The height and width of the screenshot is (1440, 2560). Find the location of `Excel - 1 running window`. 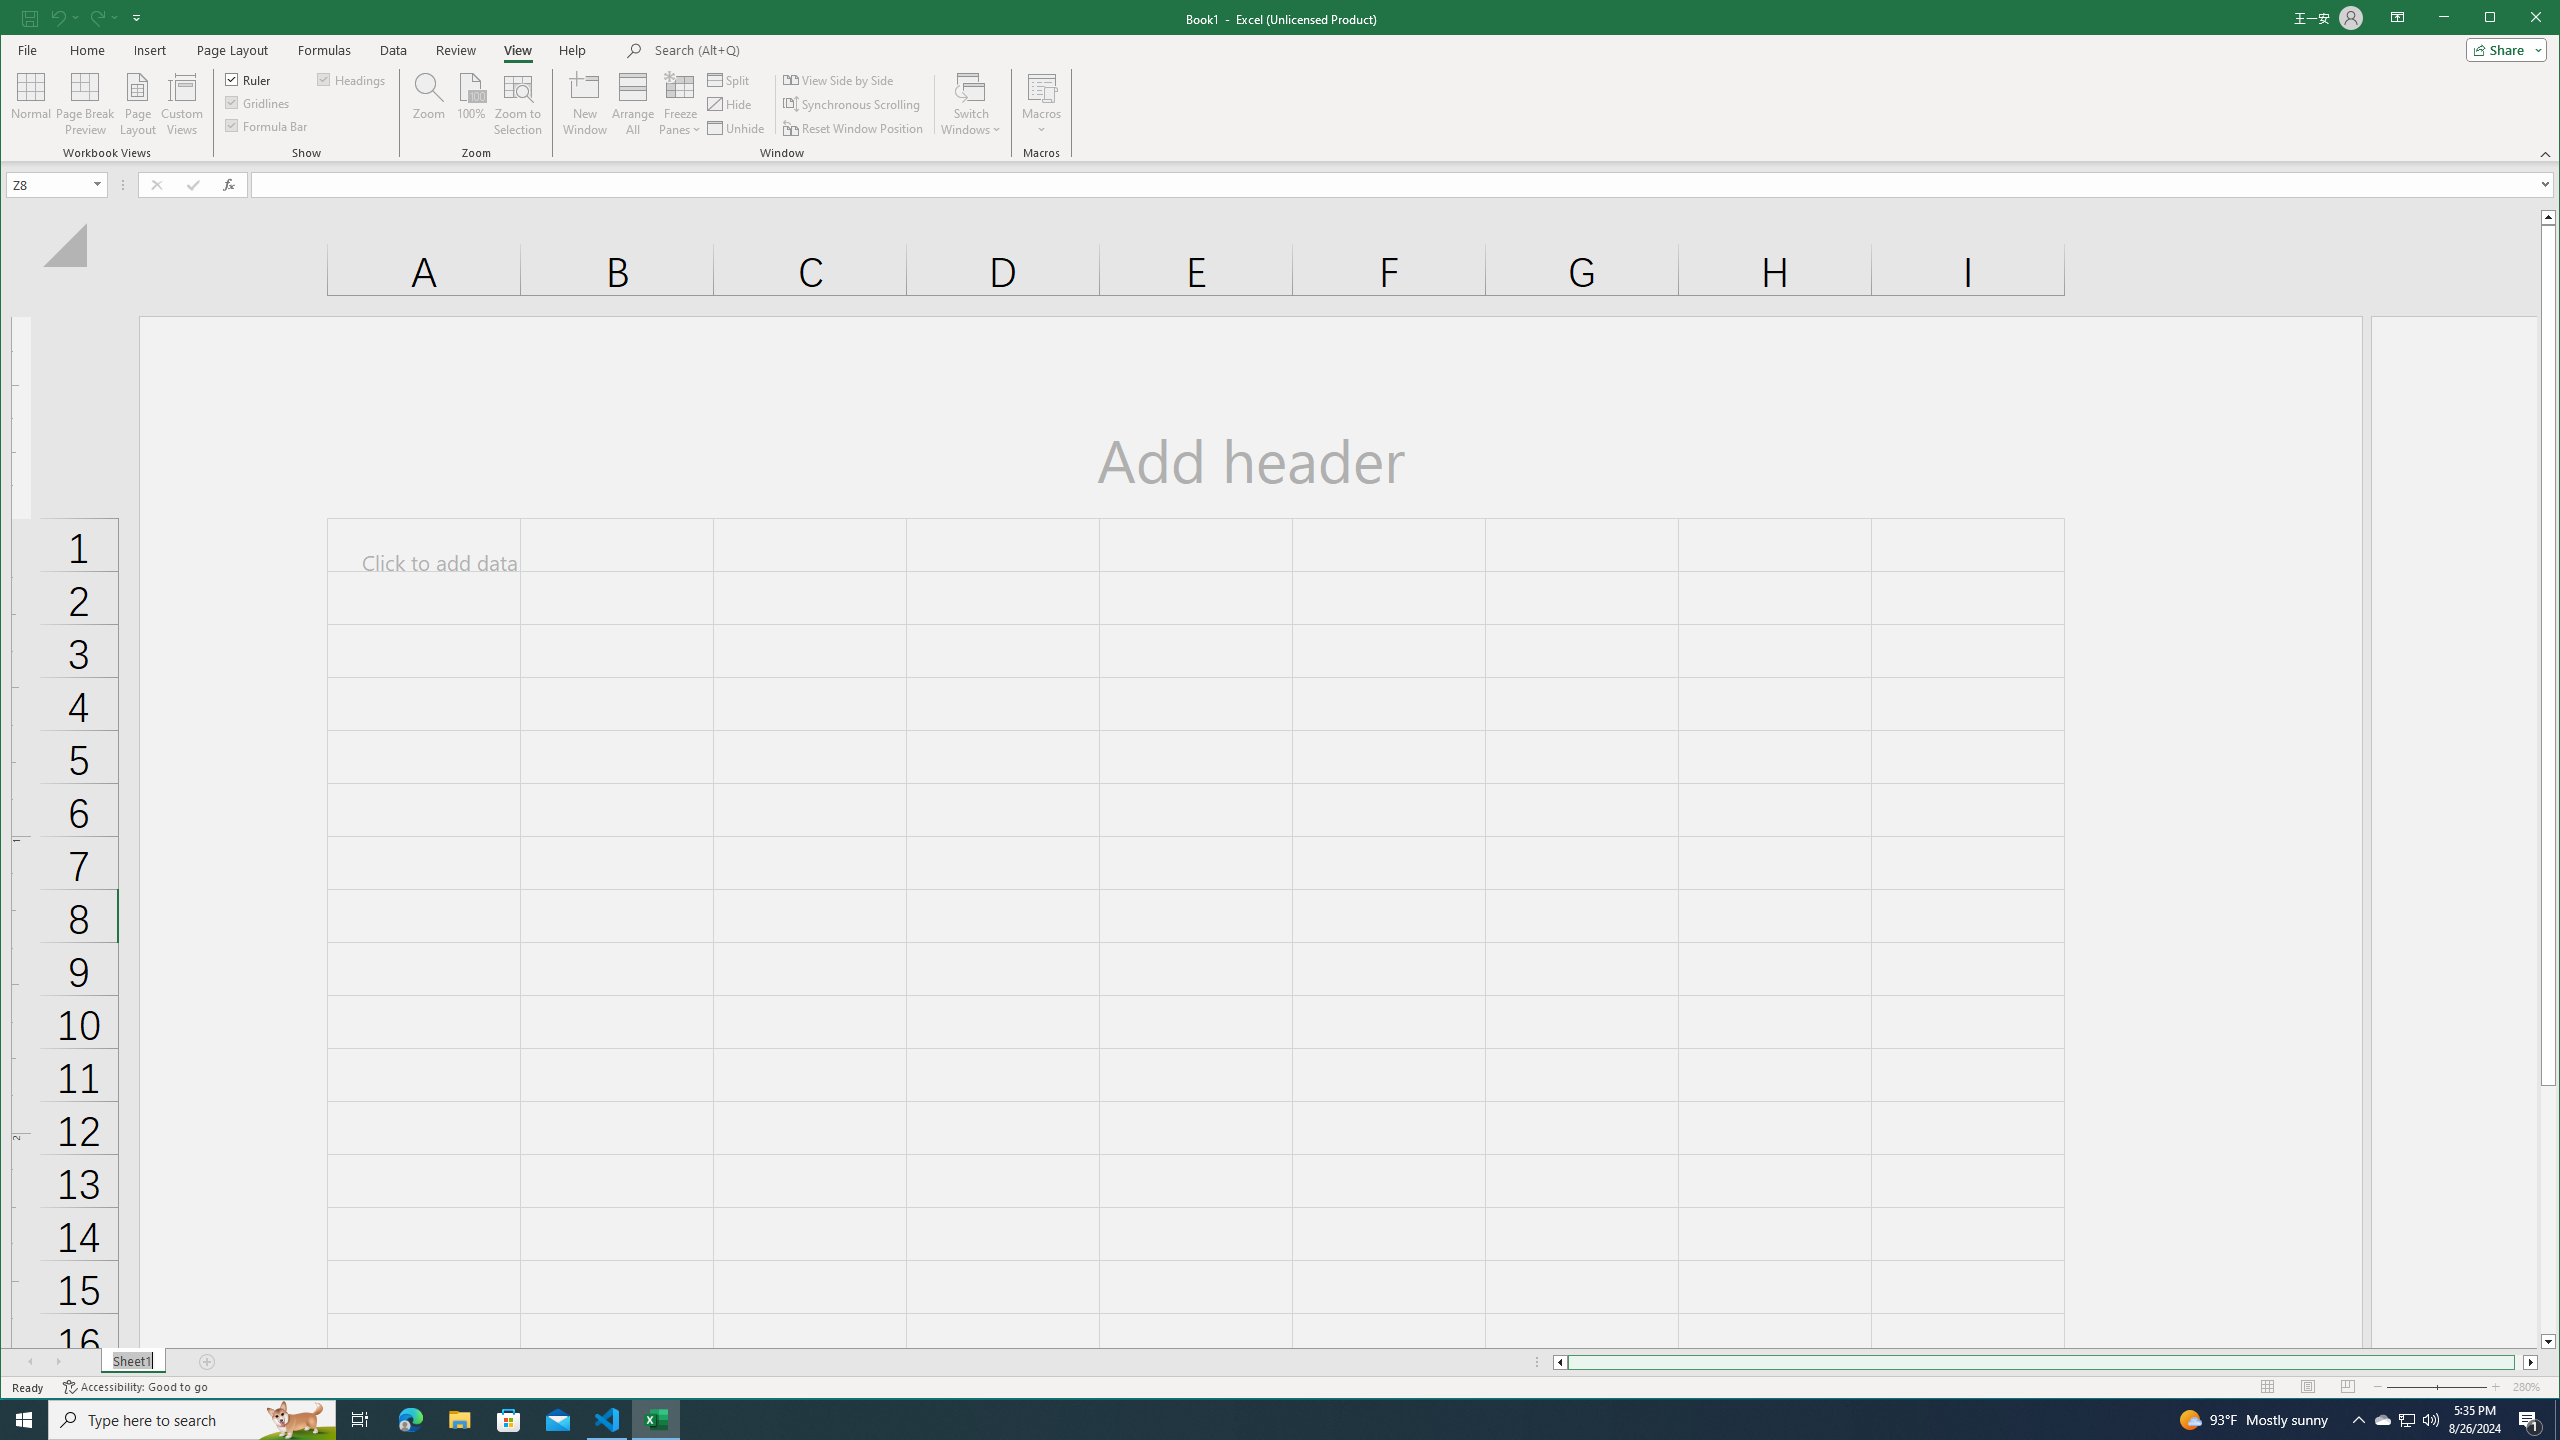

Excel - 1 running window is located at coordinates (656, 1420).